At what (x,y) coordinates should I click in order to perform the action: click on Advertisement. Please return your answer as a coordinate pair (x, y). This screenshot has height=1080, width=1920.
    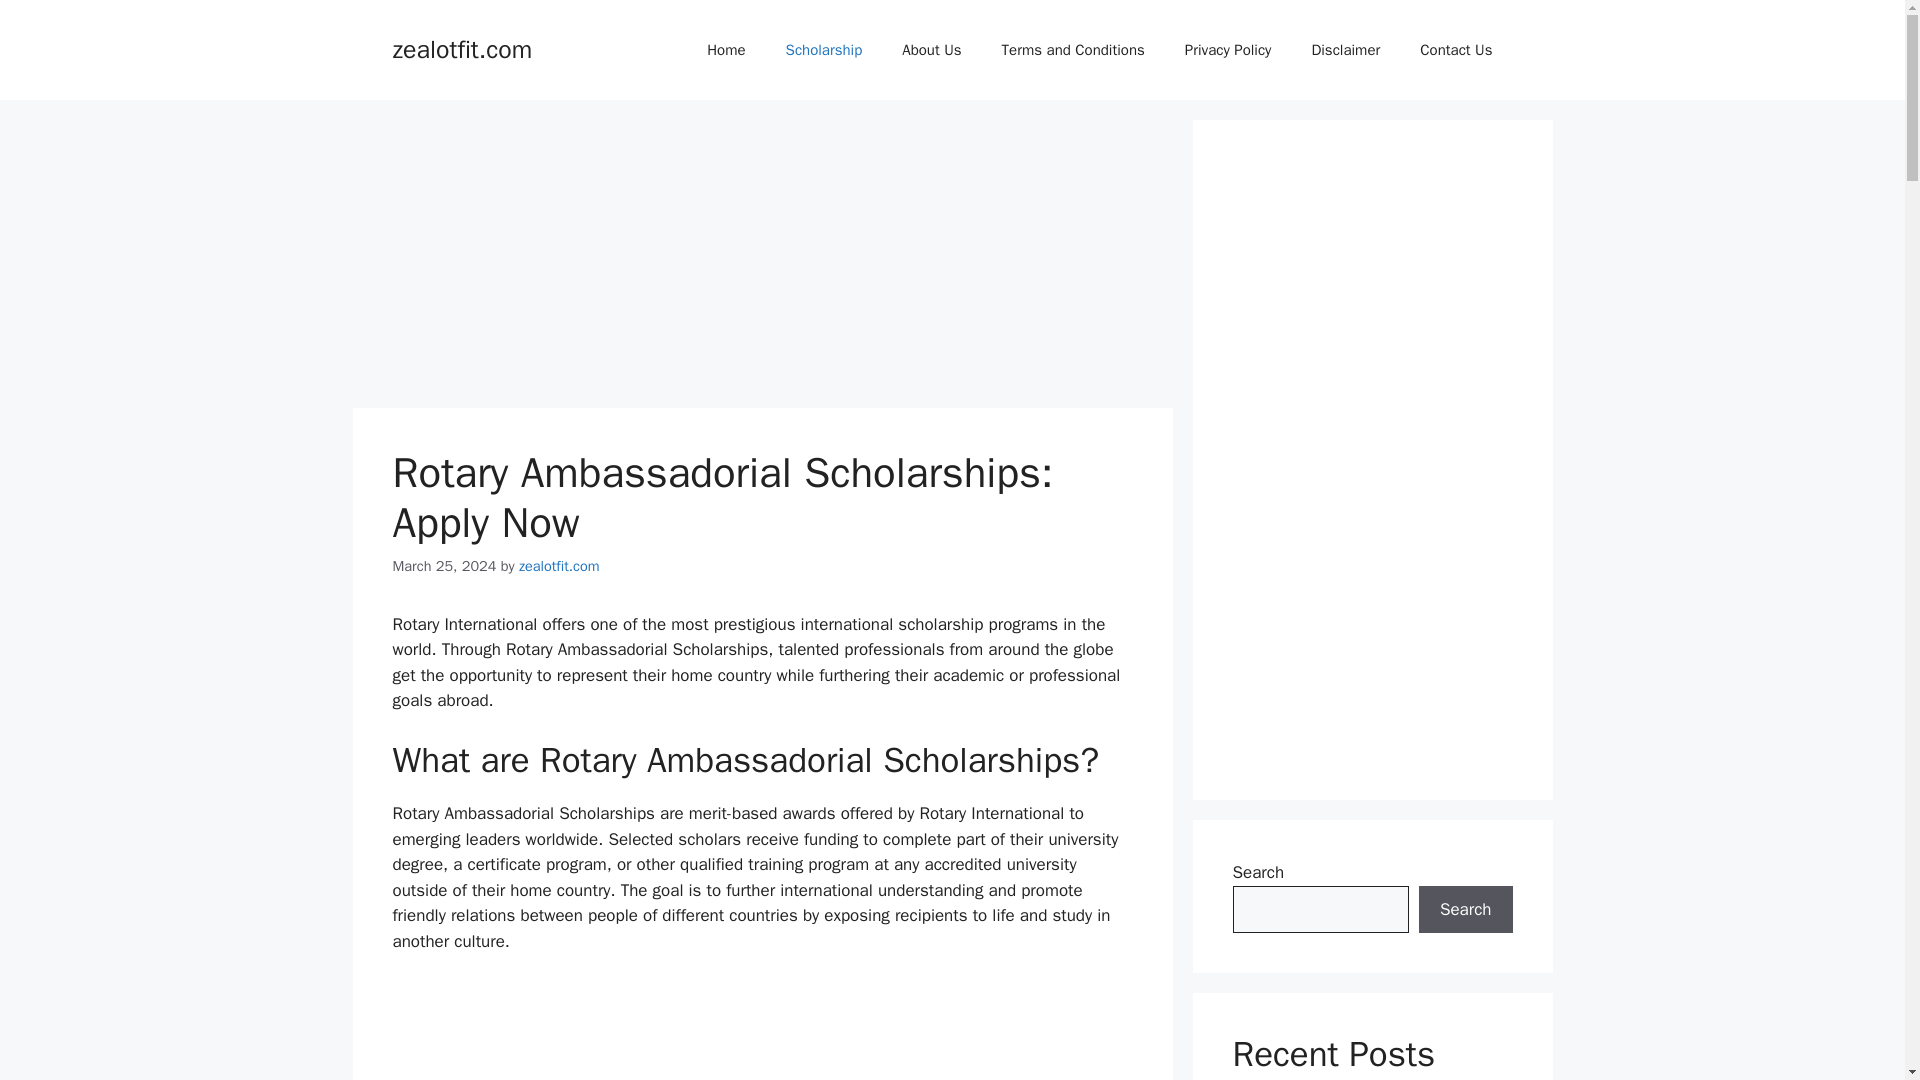
    Looking at the image, I should click on (1372, 460).